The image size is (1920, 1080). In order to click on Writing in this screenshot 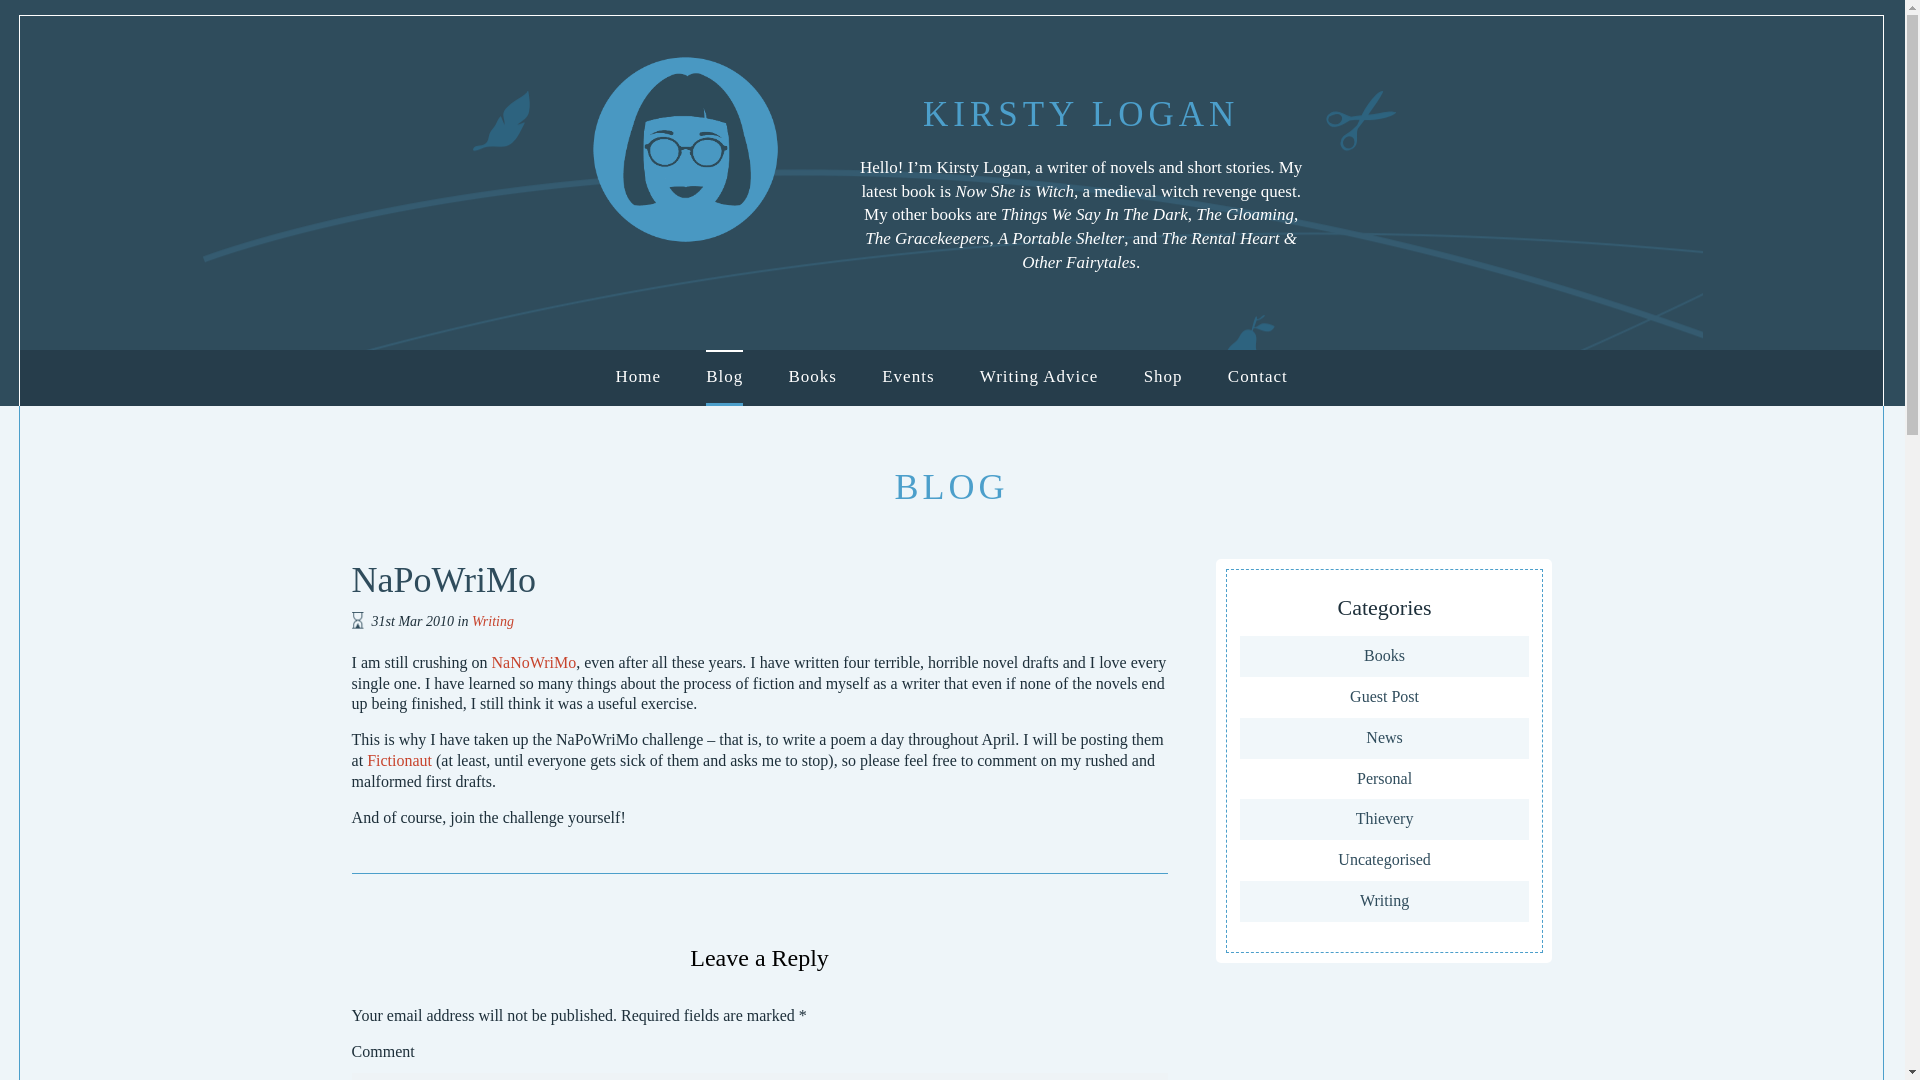, I will do `click(1384, 902)`.